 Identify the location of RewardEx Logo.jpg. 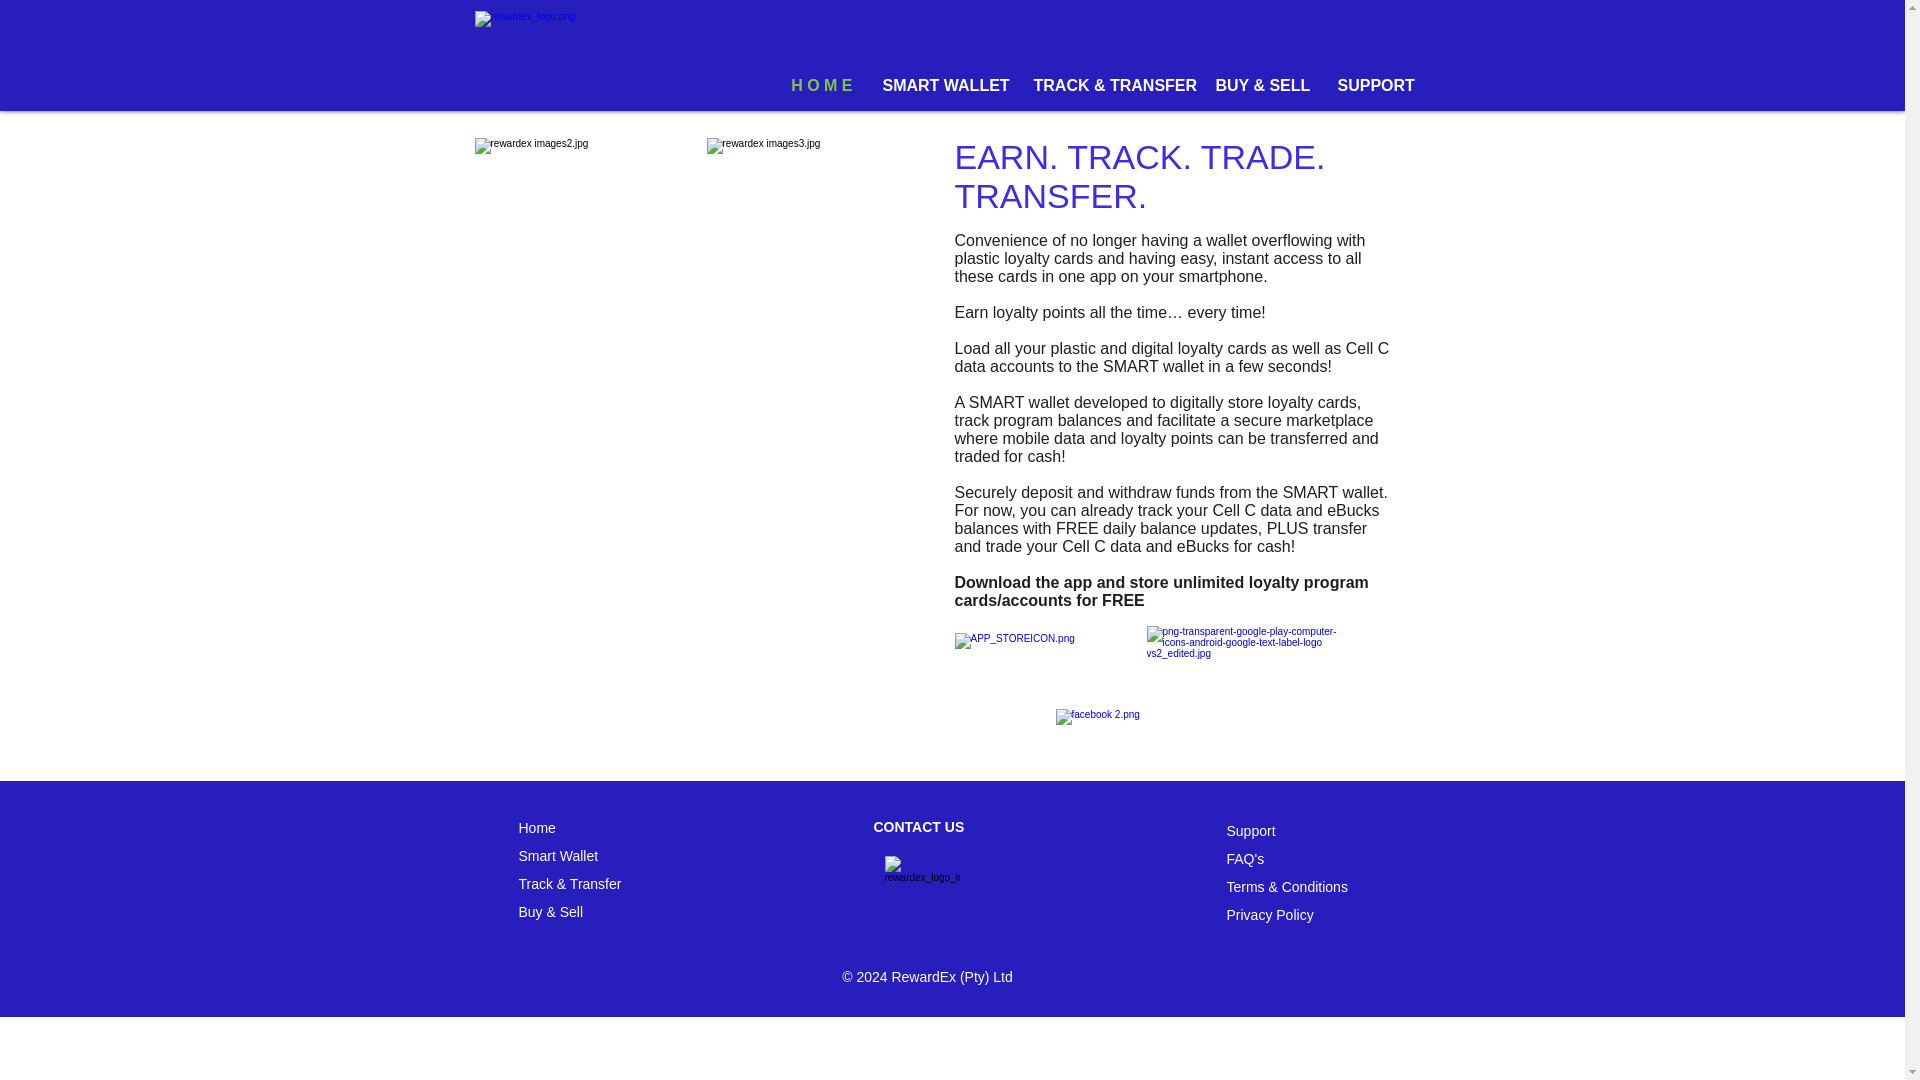
(600, 52).